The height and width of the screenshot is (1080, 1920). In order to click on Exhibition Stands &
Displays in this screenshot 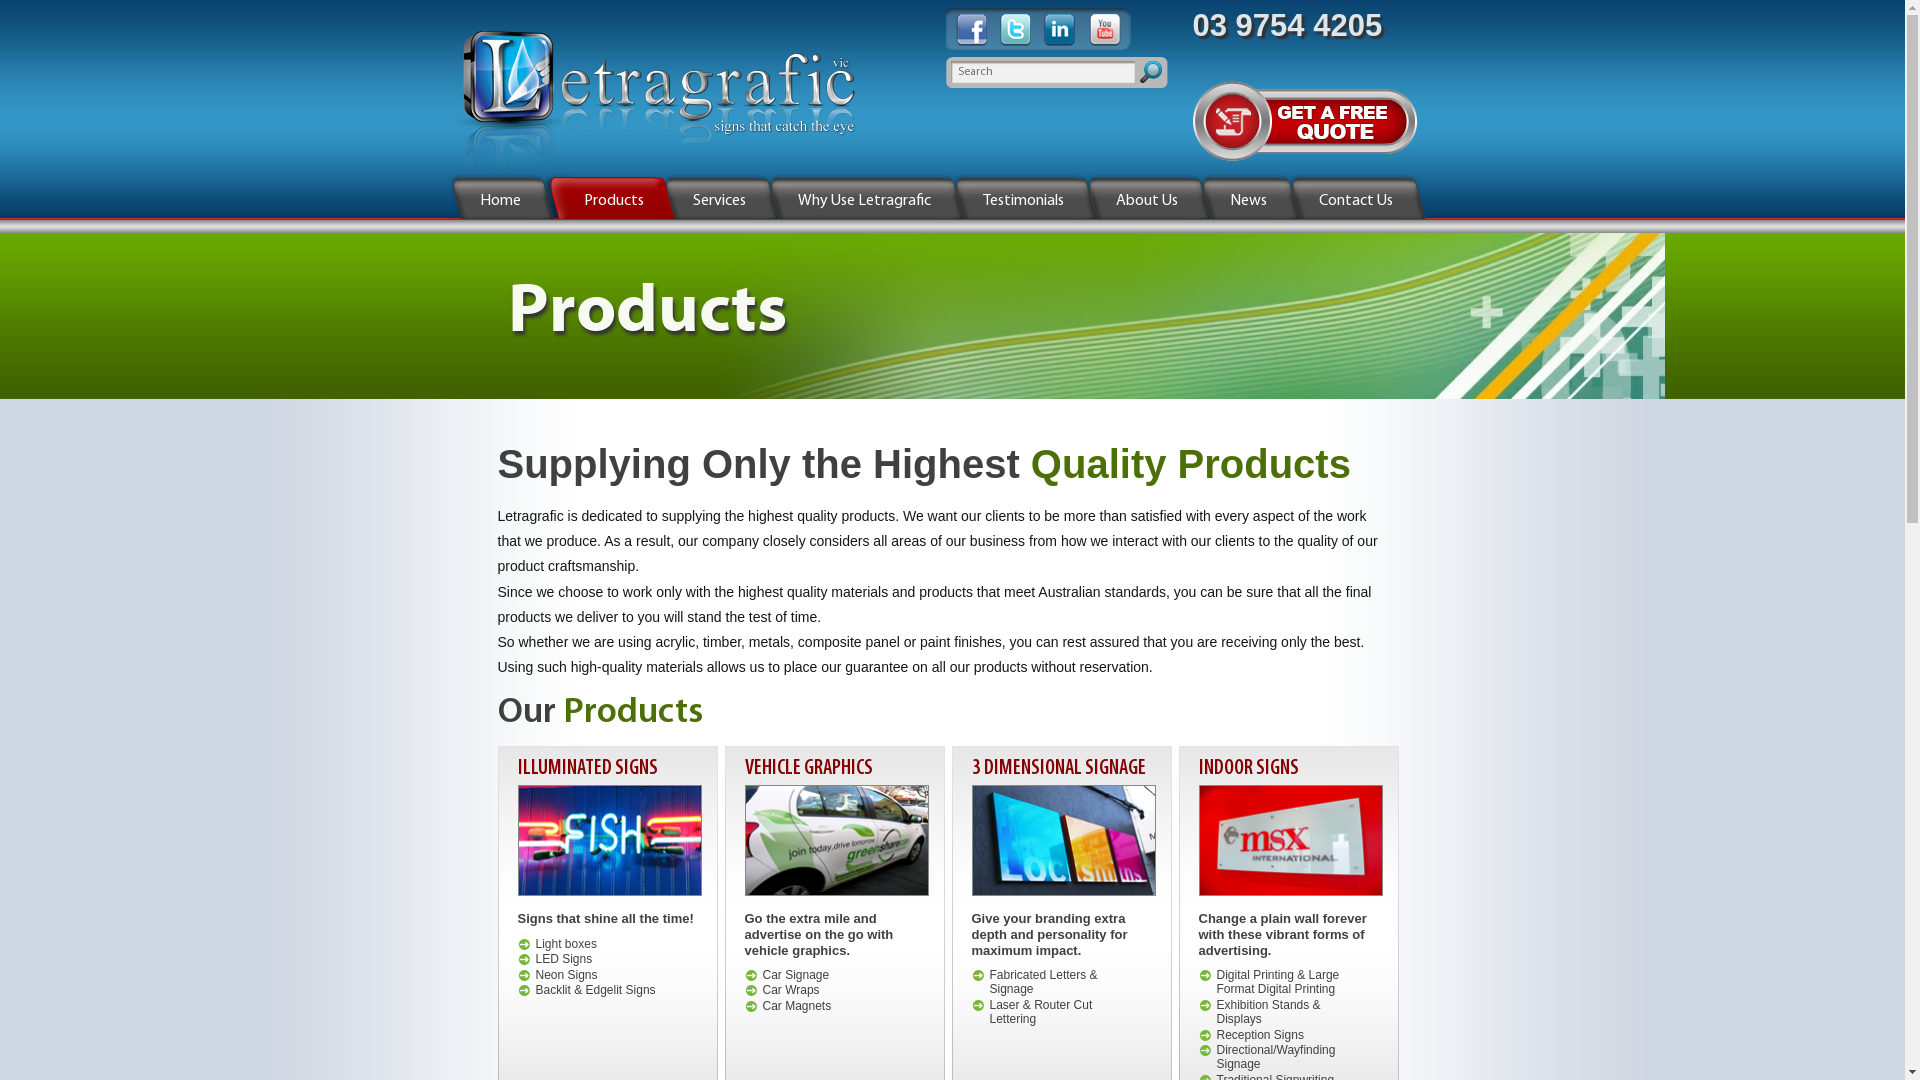, I will do `click(1268, 1012)`.